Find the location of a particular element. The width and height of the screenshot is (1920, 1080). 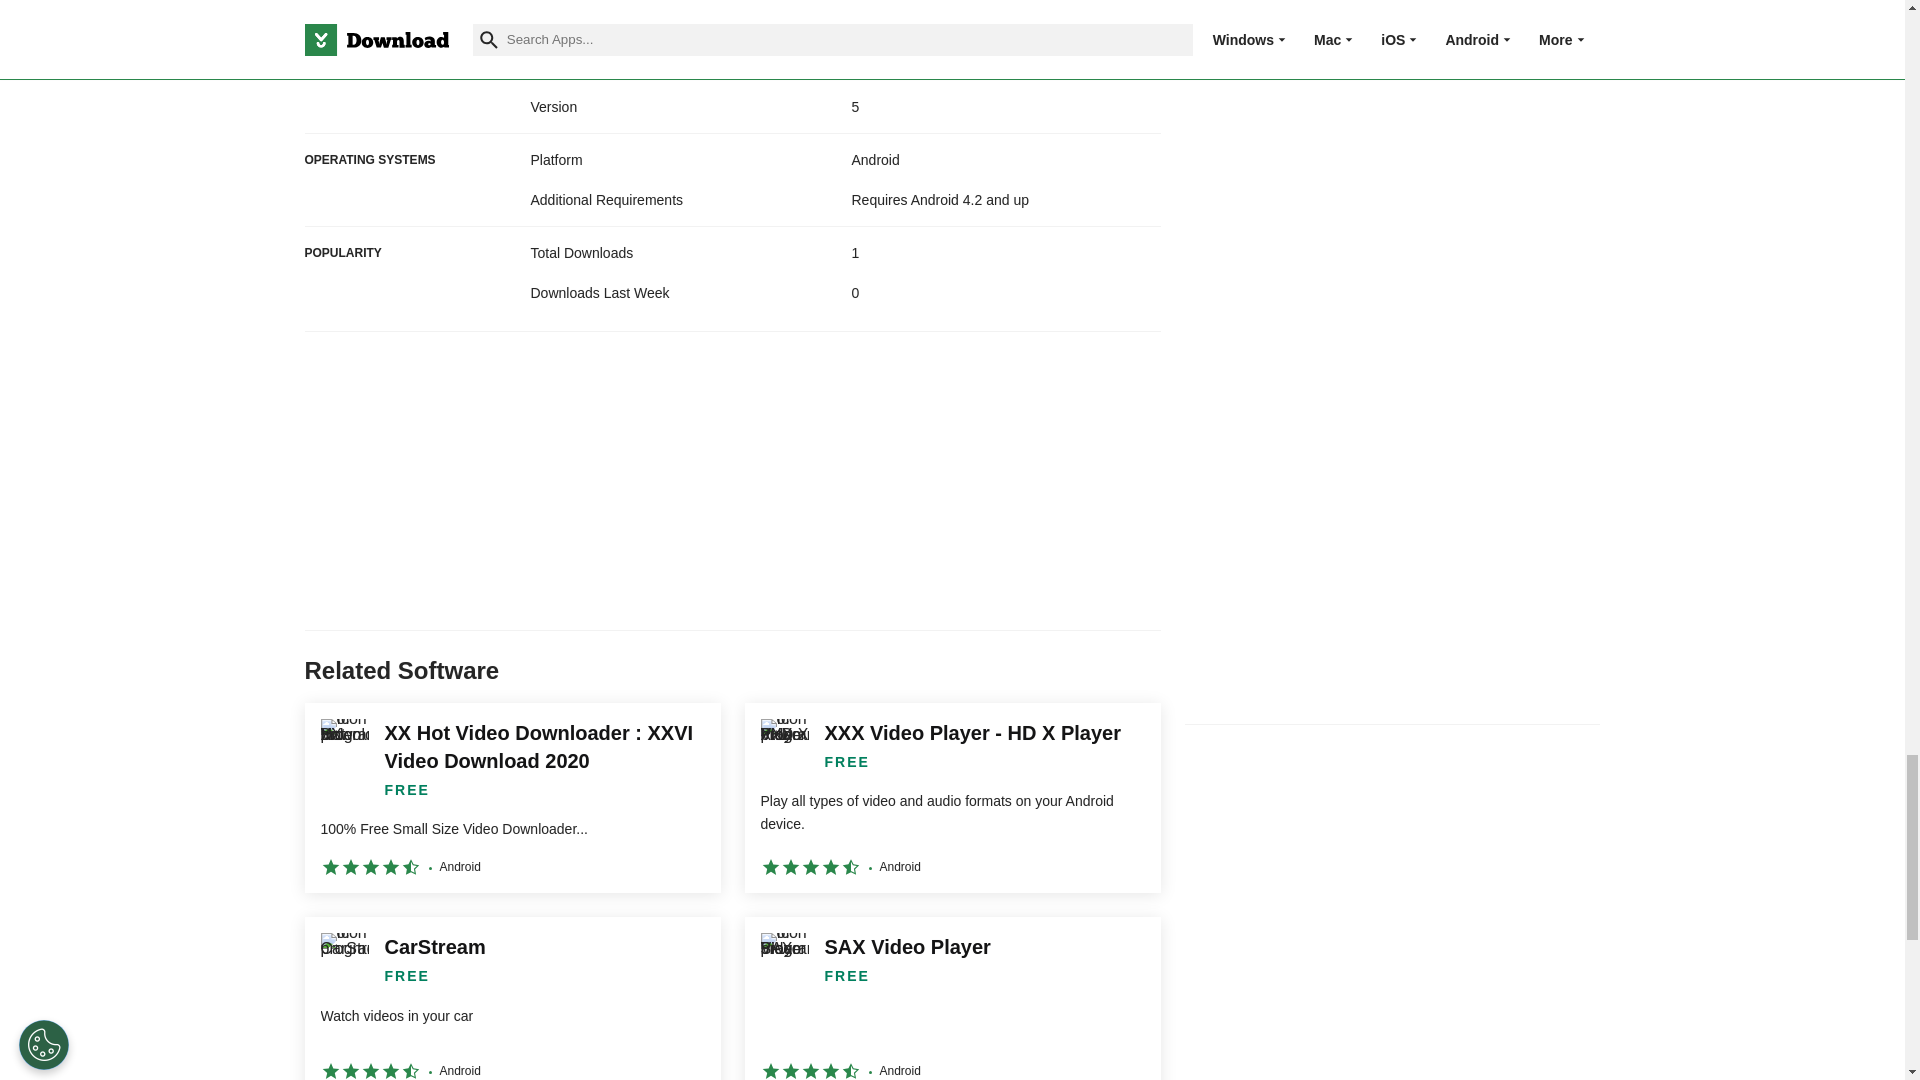

SAX Video Player is located at coordinates (952, 998).